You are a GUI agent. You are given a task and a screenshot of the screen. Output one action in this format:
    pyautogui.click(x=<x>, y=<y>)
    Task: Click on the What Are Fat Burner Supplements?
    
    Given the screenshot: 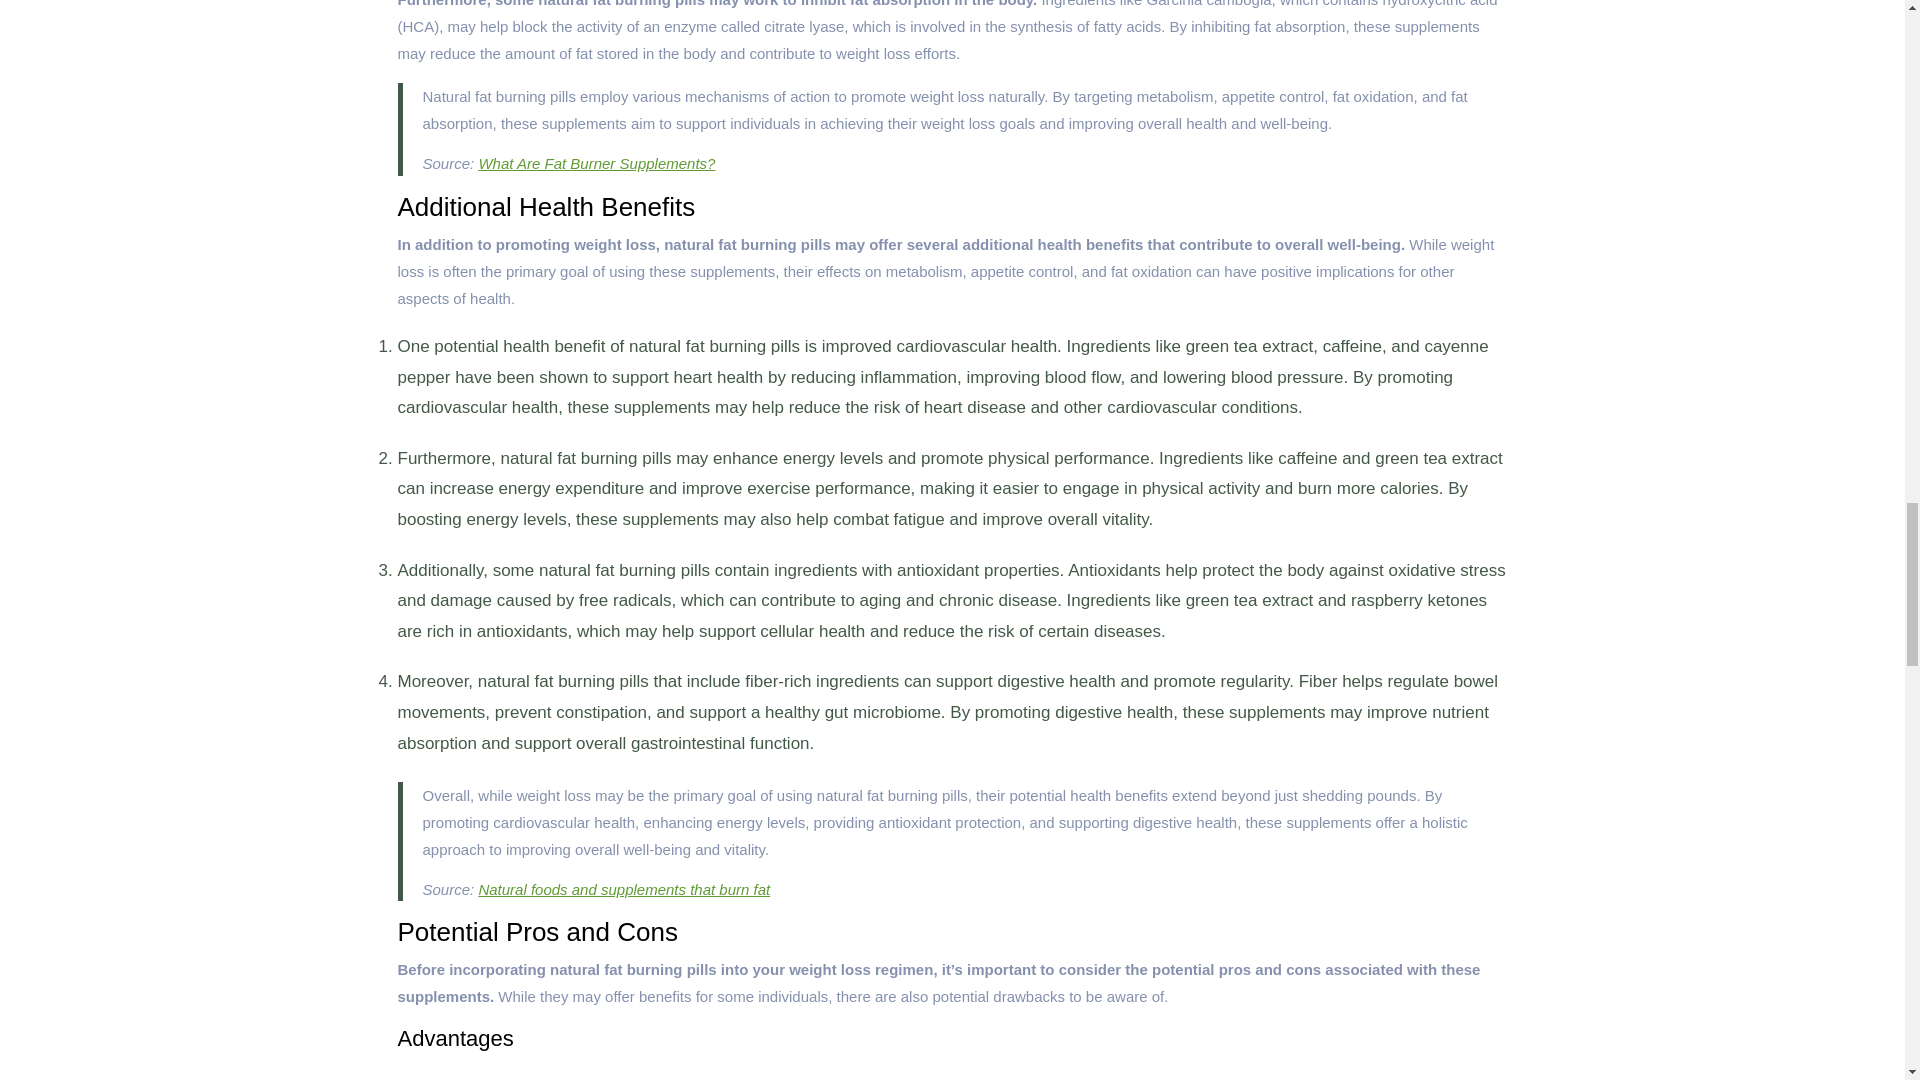 What is the action you would take?
    pyautogui.click(x=596, y=163)
    